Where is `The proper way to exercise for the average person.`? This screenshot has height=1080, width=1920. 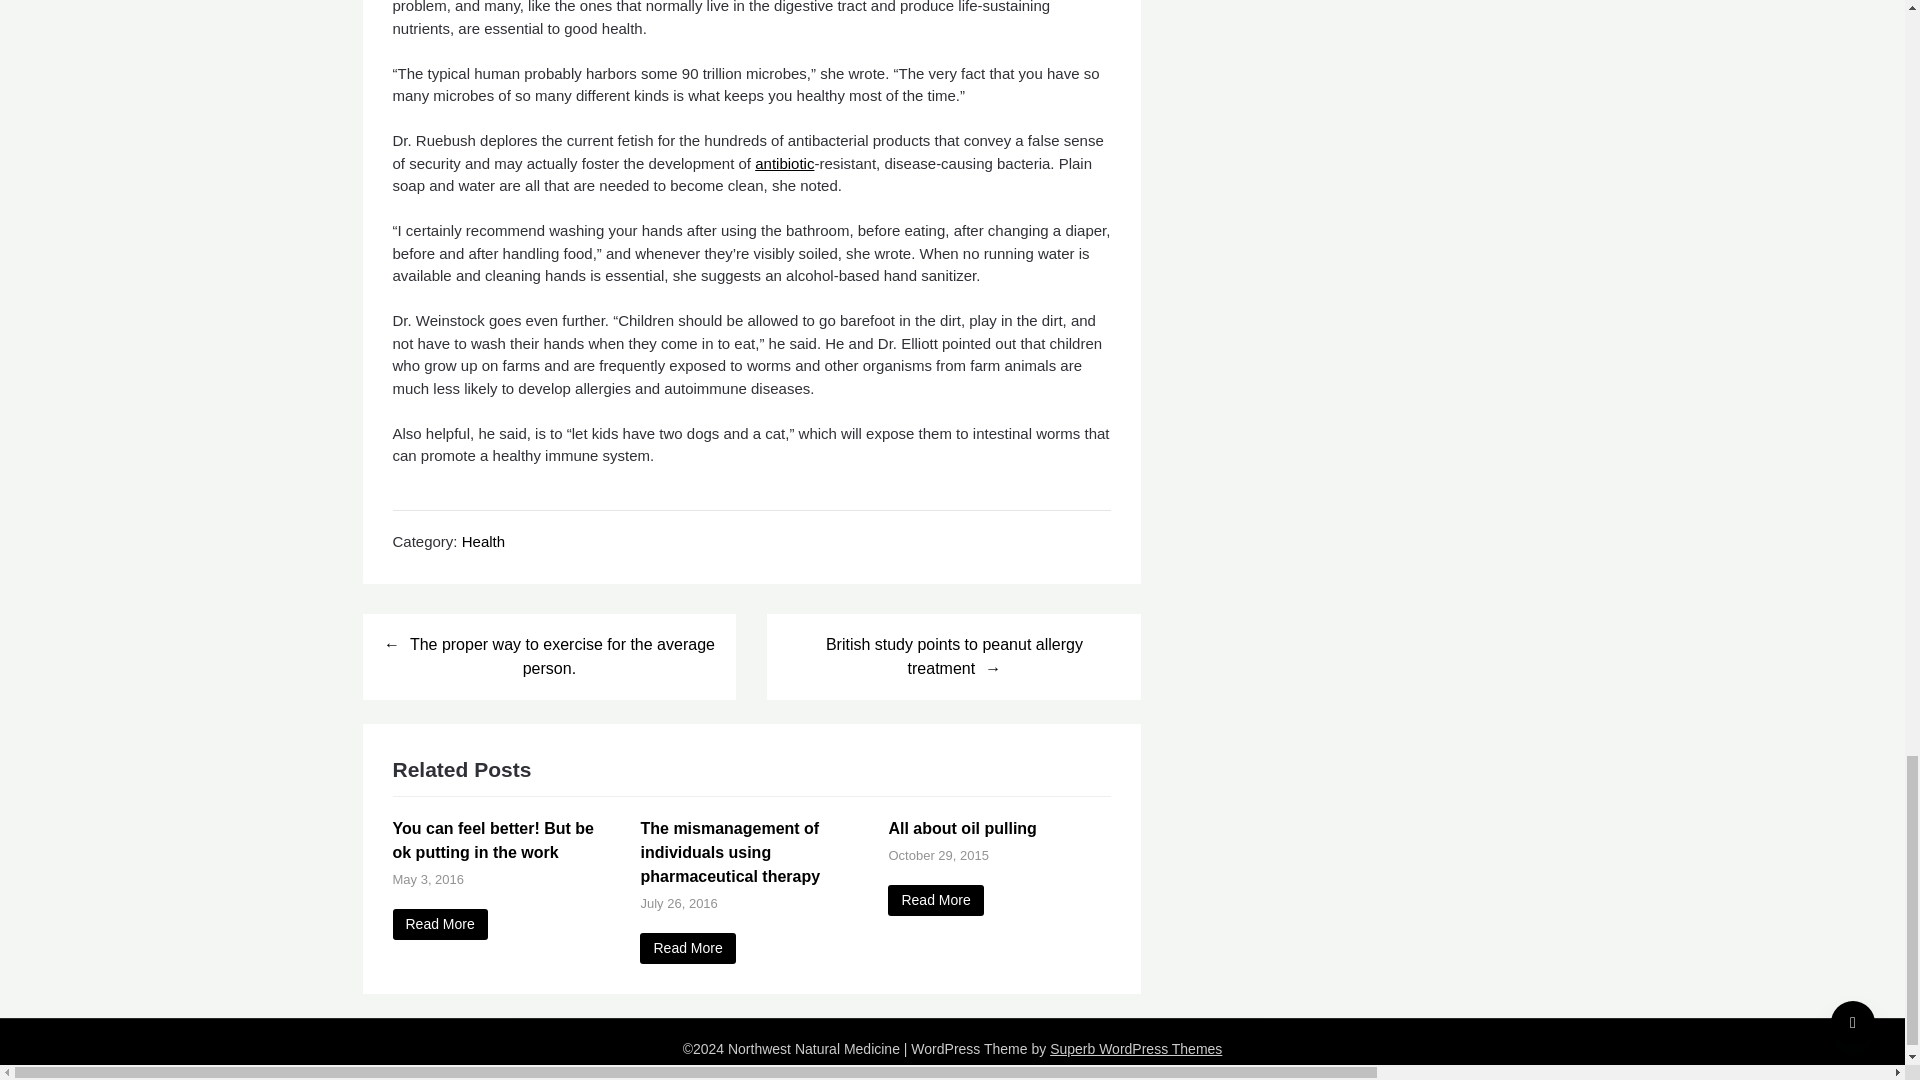 The proper way to exercise for the average person. is located at coordinates (548, 656).